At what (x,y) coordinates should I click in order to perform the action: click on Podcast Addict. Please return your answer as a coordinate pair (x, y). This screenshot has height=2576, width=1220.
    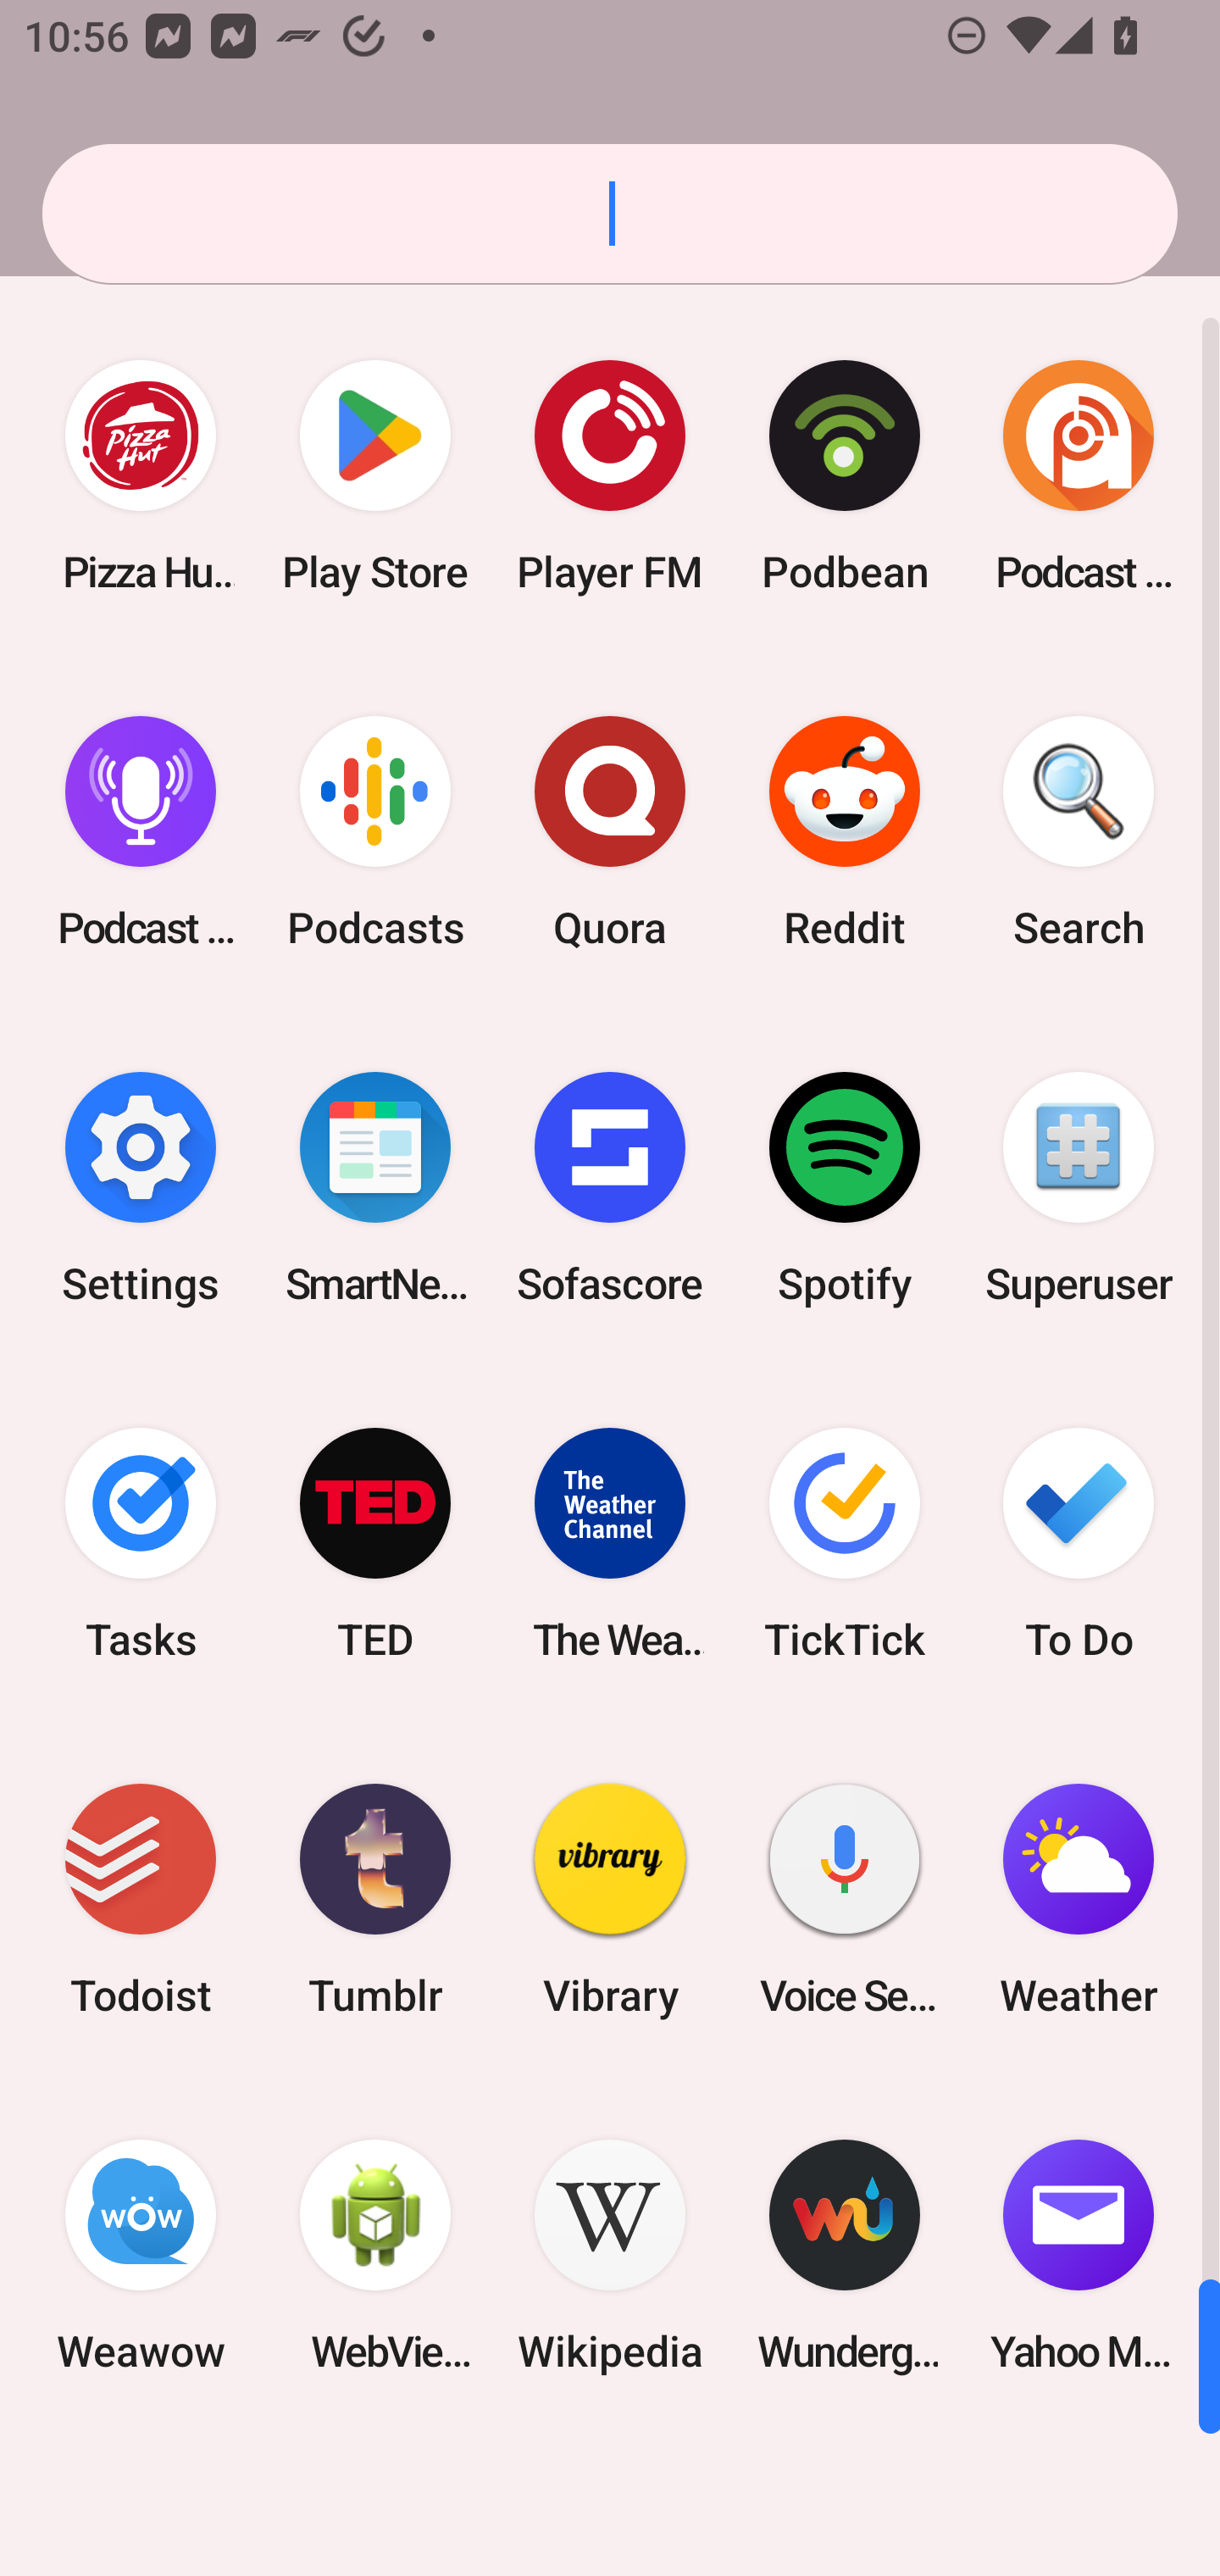
    Looking at the image, I should click on (1079, 476).